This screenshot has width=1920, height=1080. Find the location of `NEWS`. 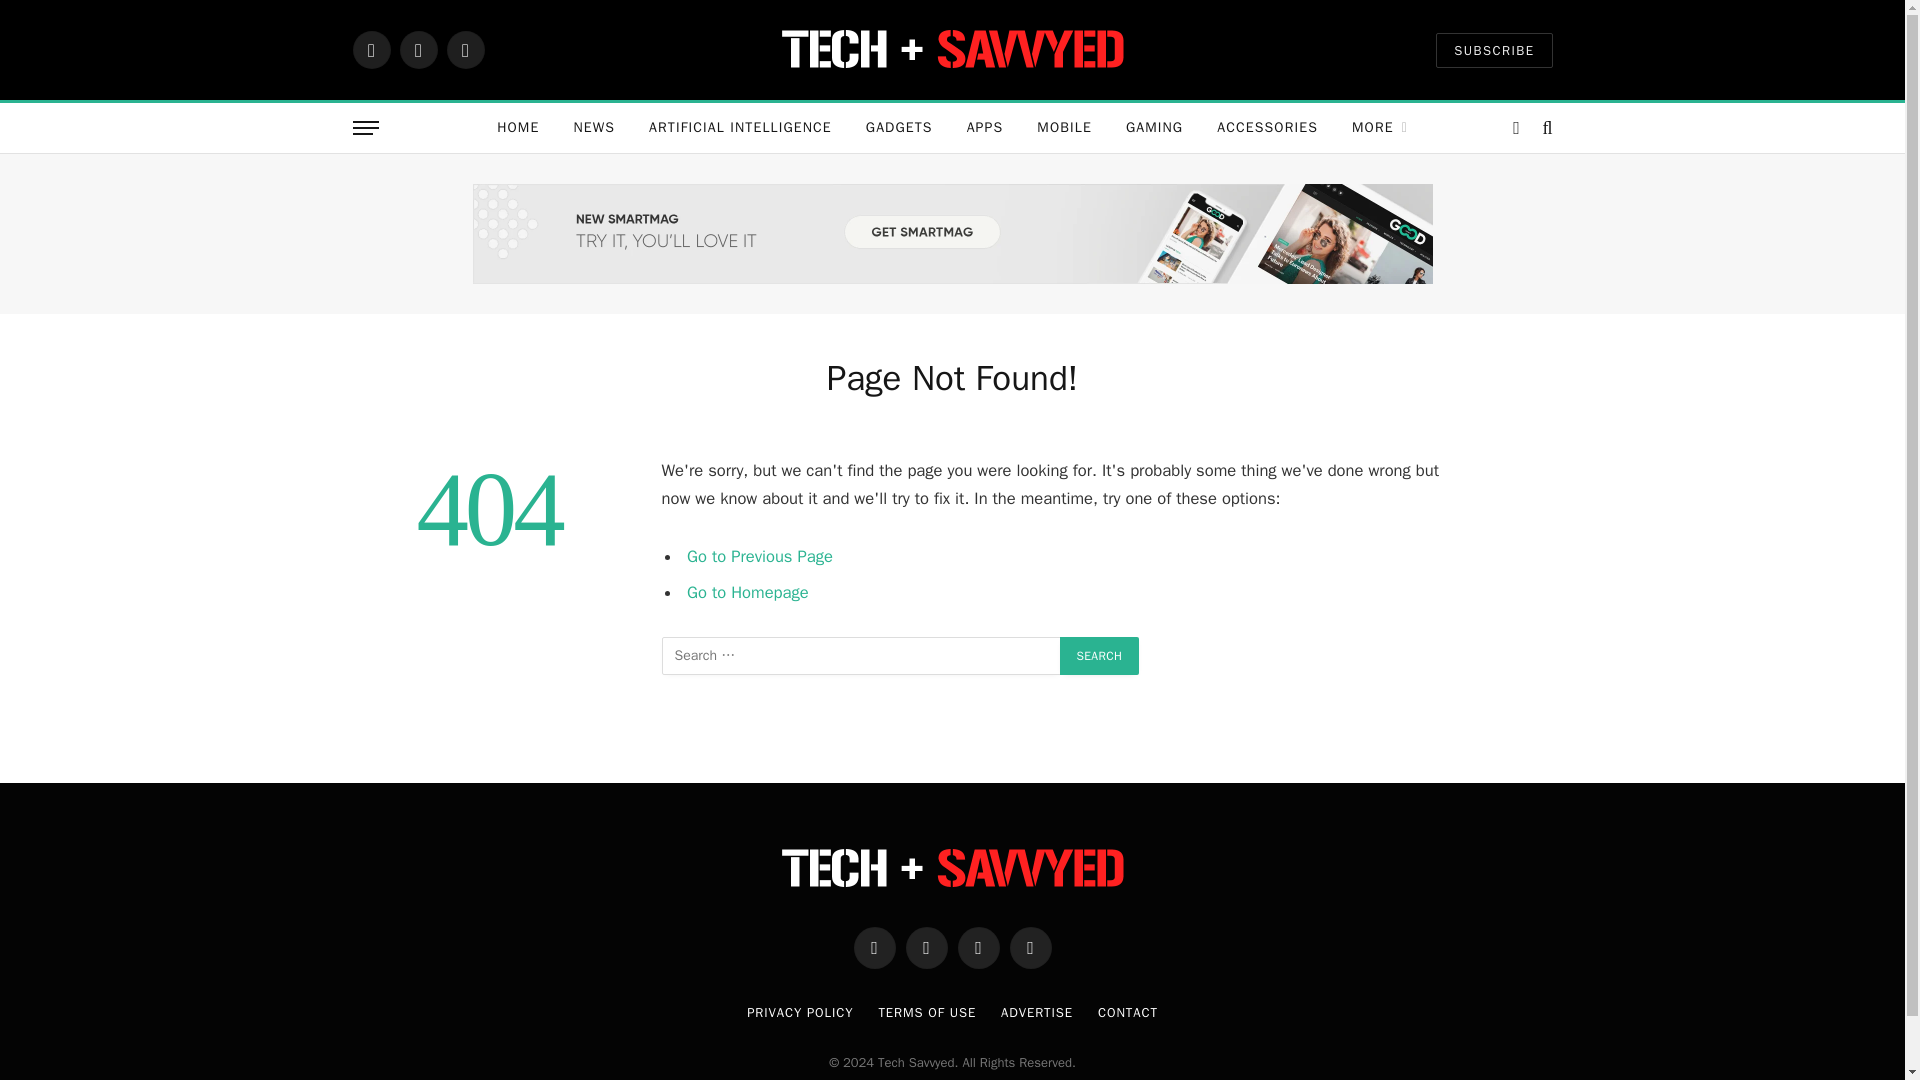

NEWS is located at coordinates (594, 128).